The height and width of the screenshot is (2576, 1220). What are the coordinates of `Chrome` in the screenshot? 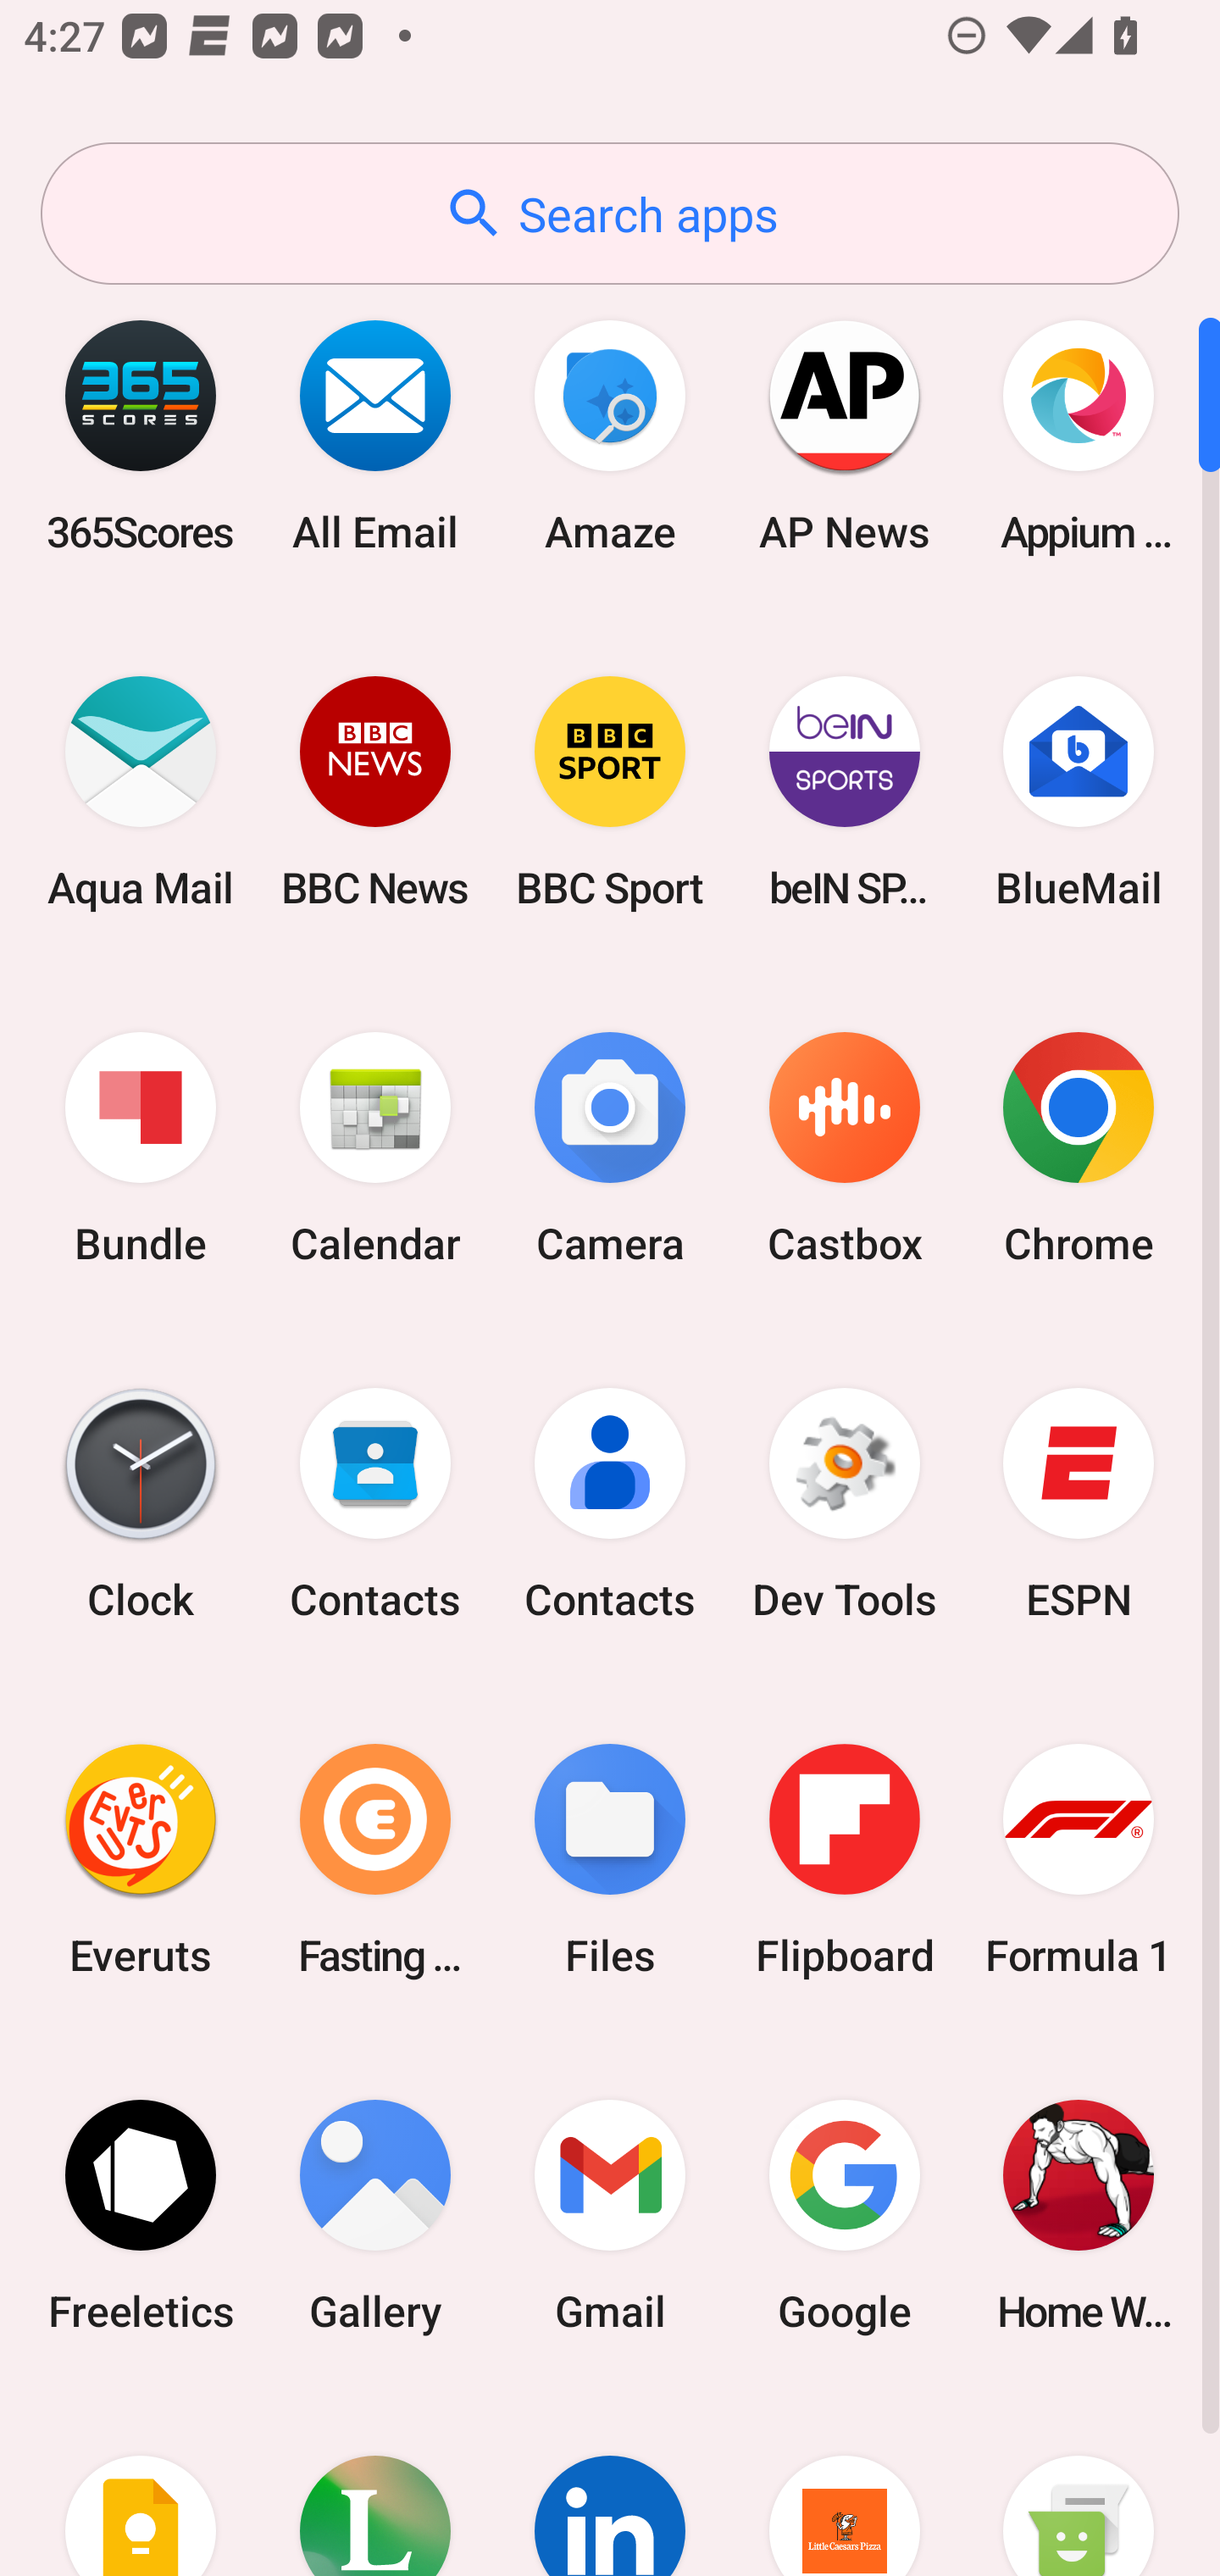 It's located at (1079, 1149).